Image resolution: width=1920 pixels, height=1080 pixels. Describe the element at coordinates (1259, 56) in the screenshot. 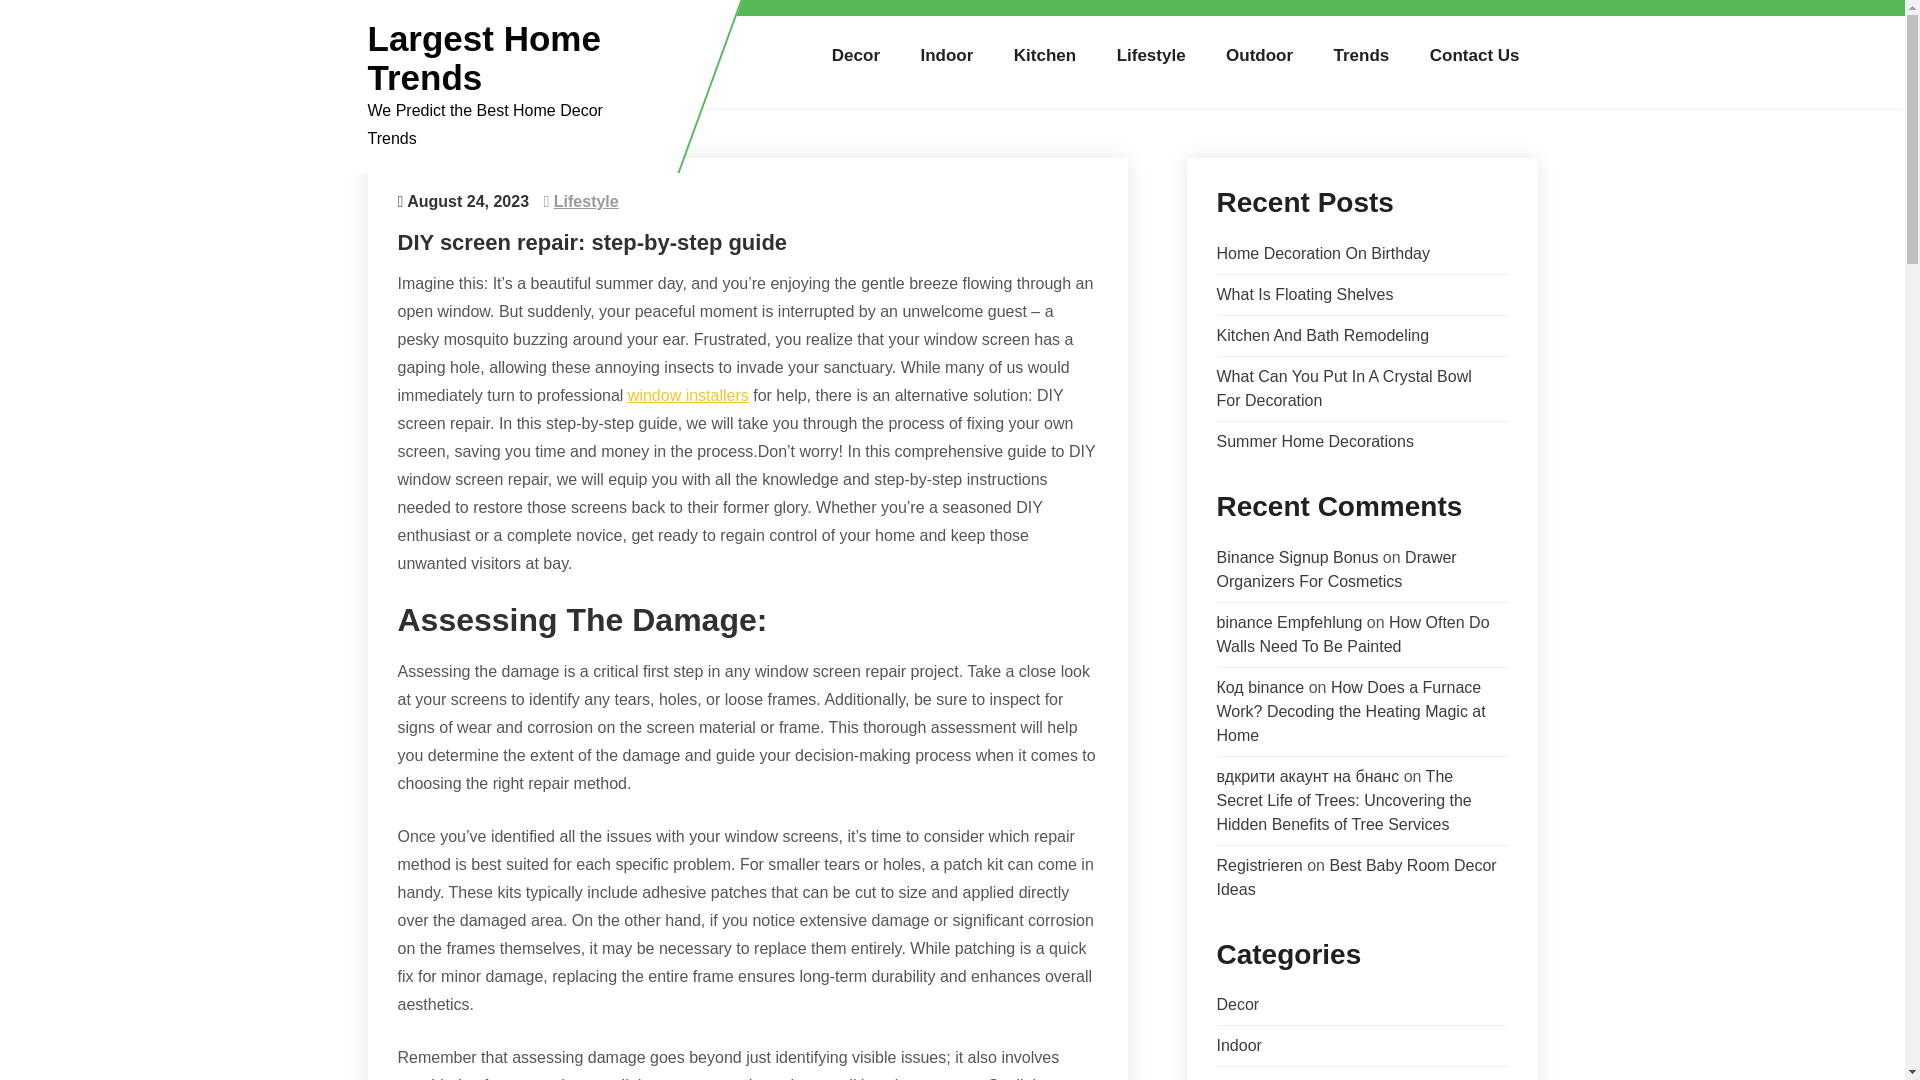

I see `Outdoor` at that location.